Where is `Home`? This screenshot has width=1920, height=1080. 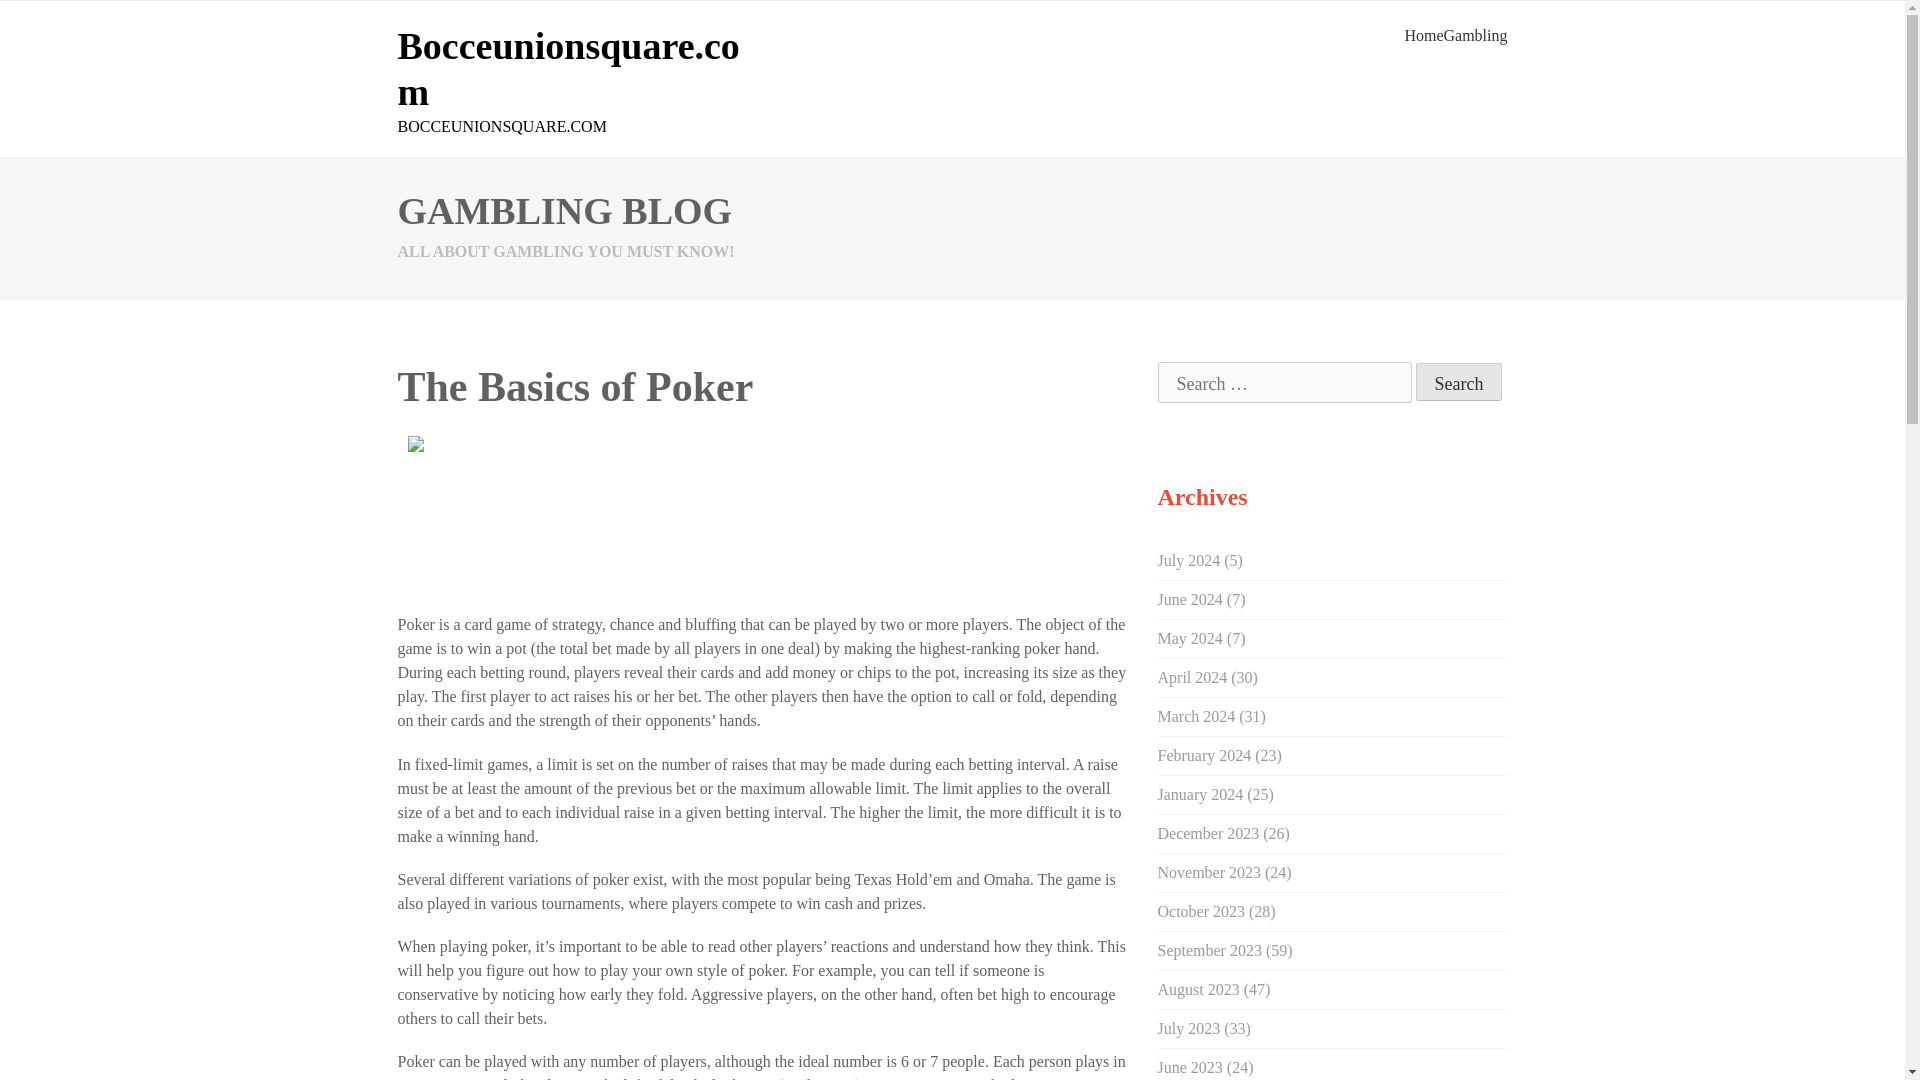 Home is located at coordinates (1423, 35).